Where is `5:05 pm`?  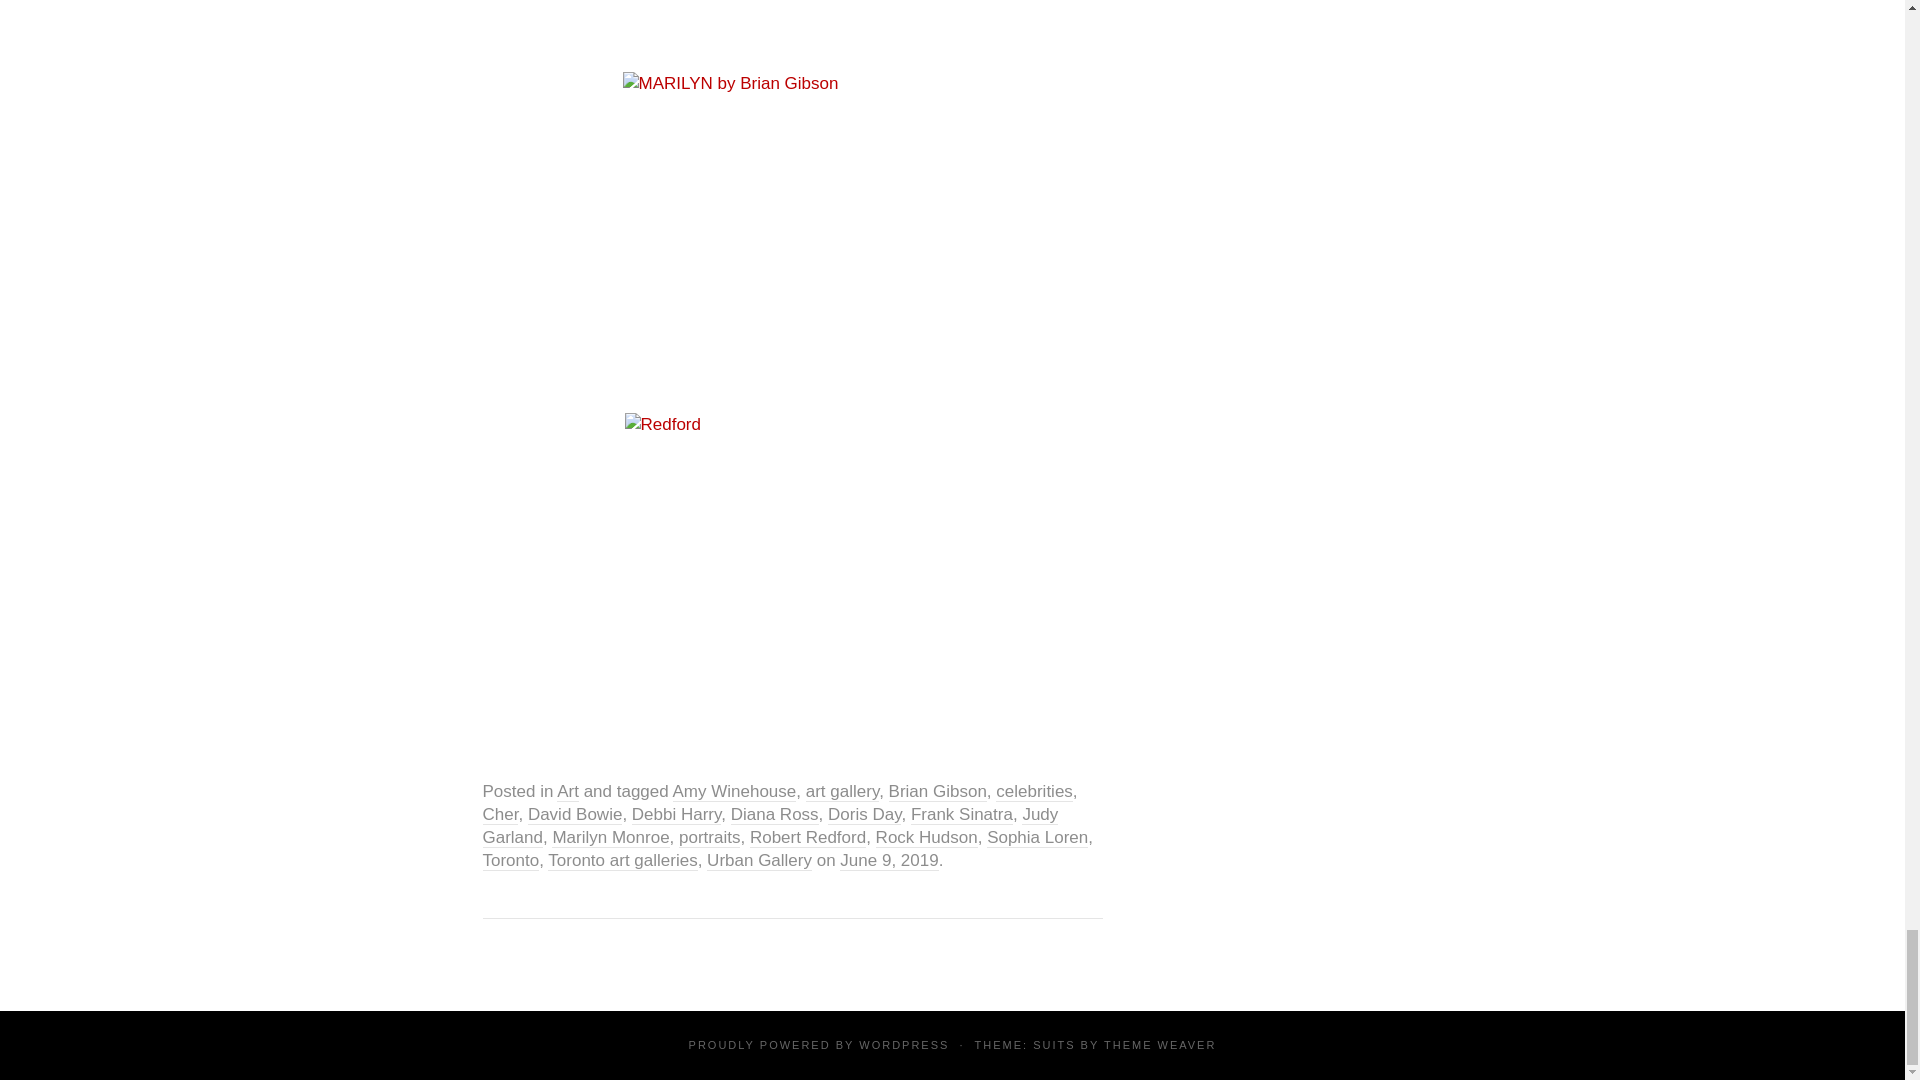
5:05 pm is located at coordinates (889, 860).